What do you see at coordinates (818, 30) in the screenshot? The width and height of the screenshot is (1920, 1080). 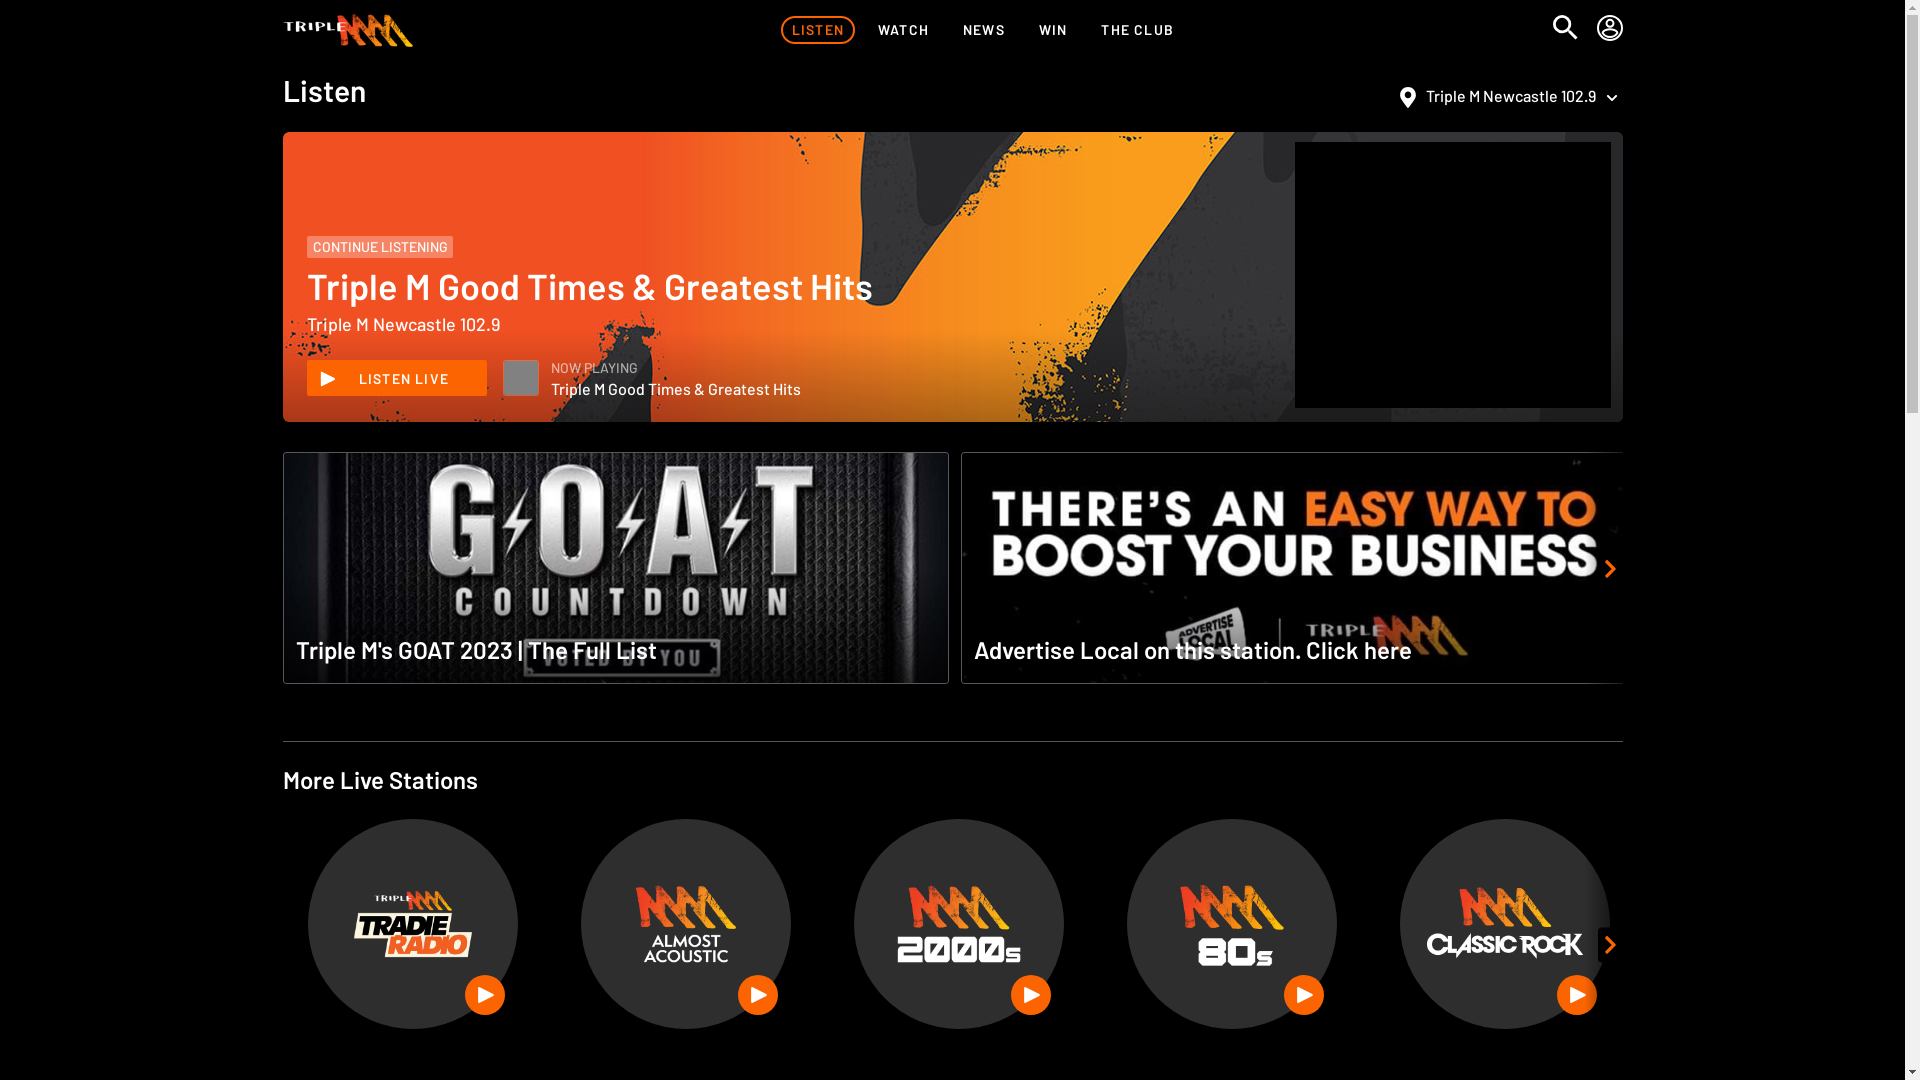 I see `LISTEN` at bounding box center [818, 30].